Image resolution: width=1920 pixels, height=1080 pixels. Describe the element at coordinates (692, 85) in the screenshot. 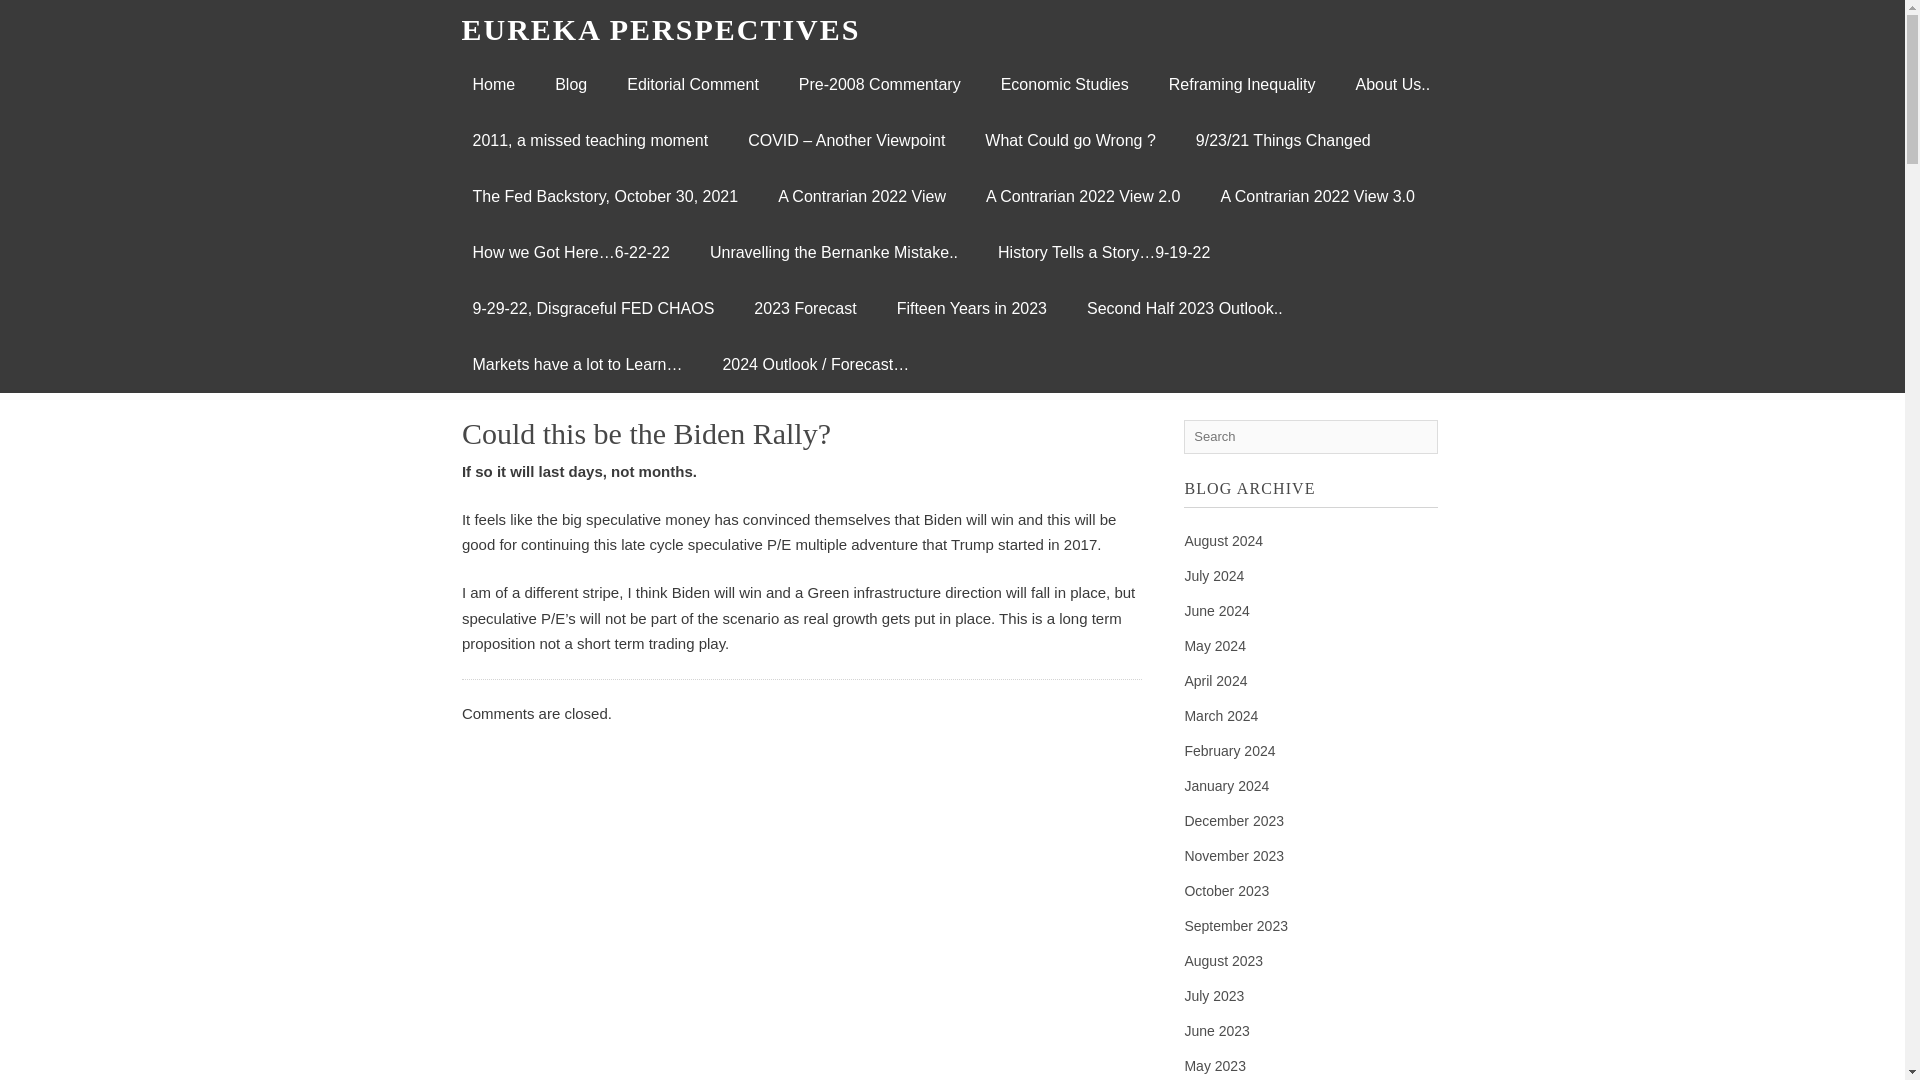

I see `Editorial Comment` at that location.